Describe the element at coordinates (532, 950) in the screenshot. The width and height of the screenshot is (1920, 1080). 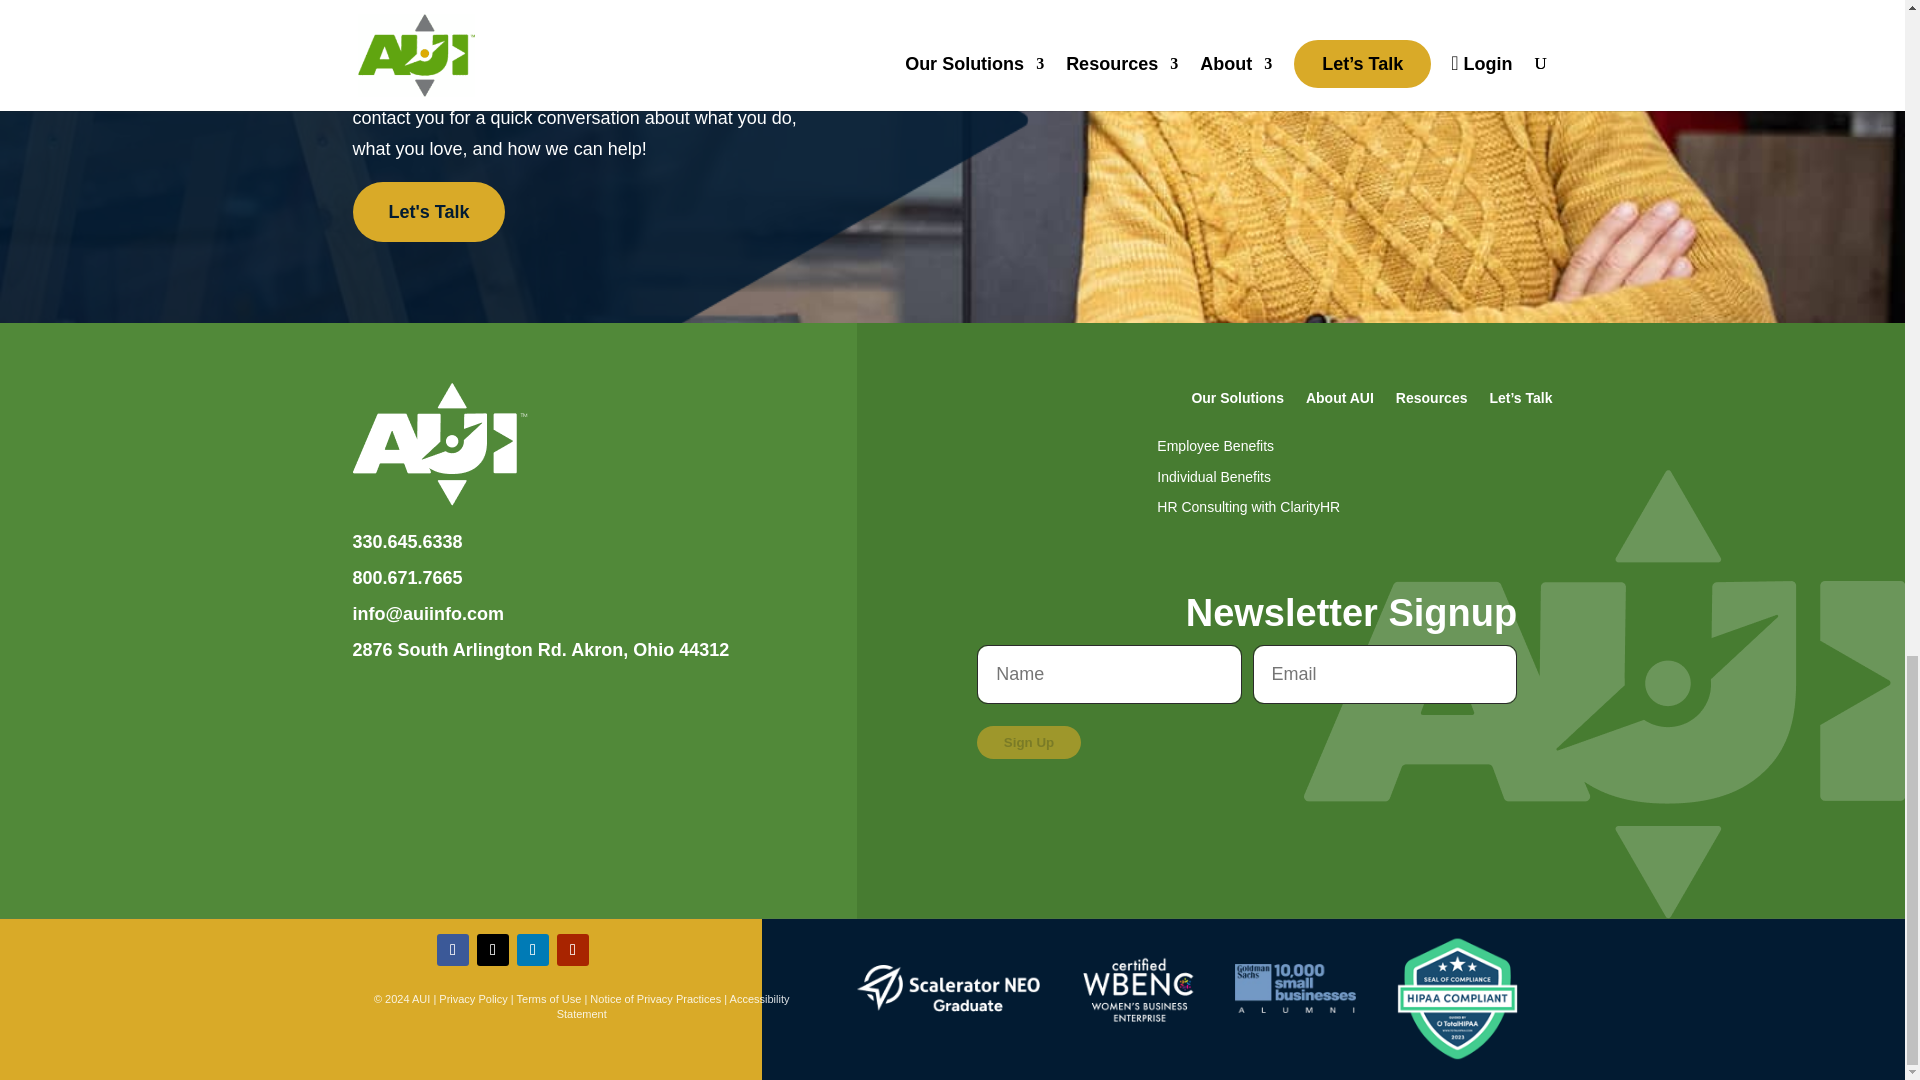
I see `Follow on LinkedIn` at that location.